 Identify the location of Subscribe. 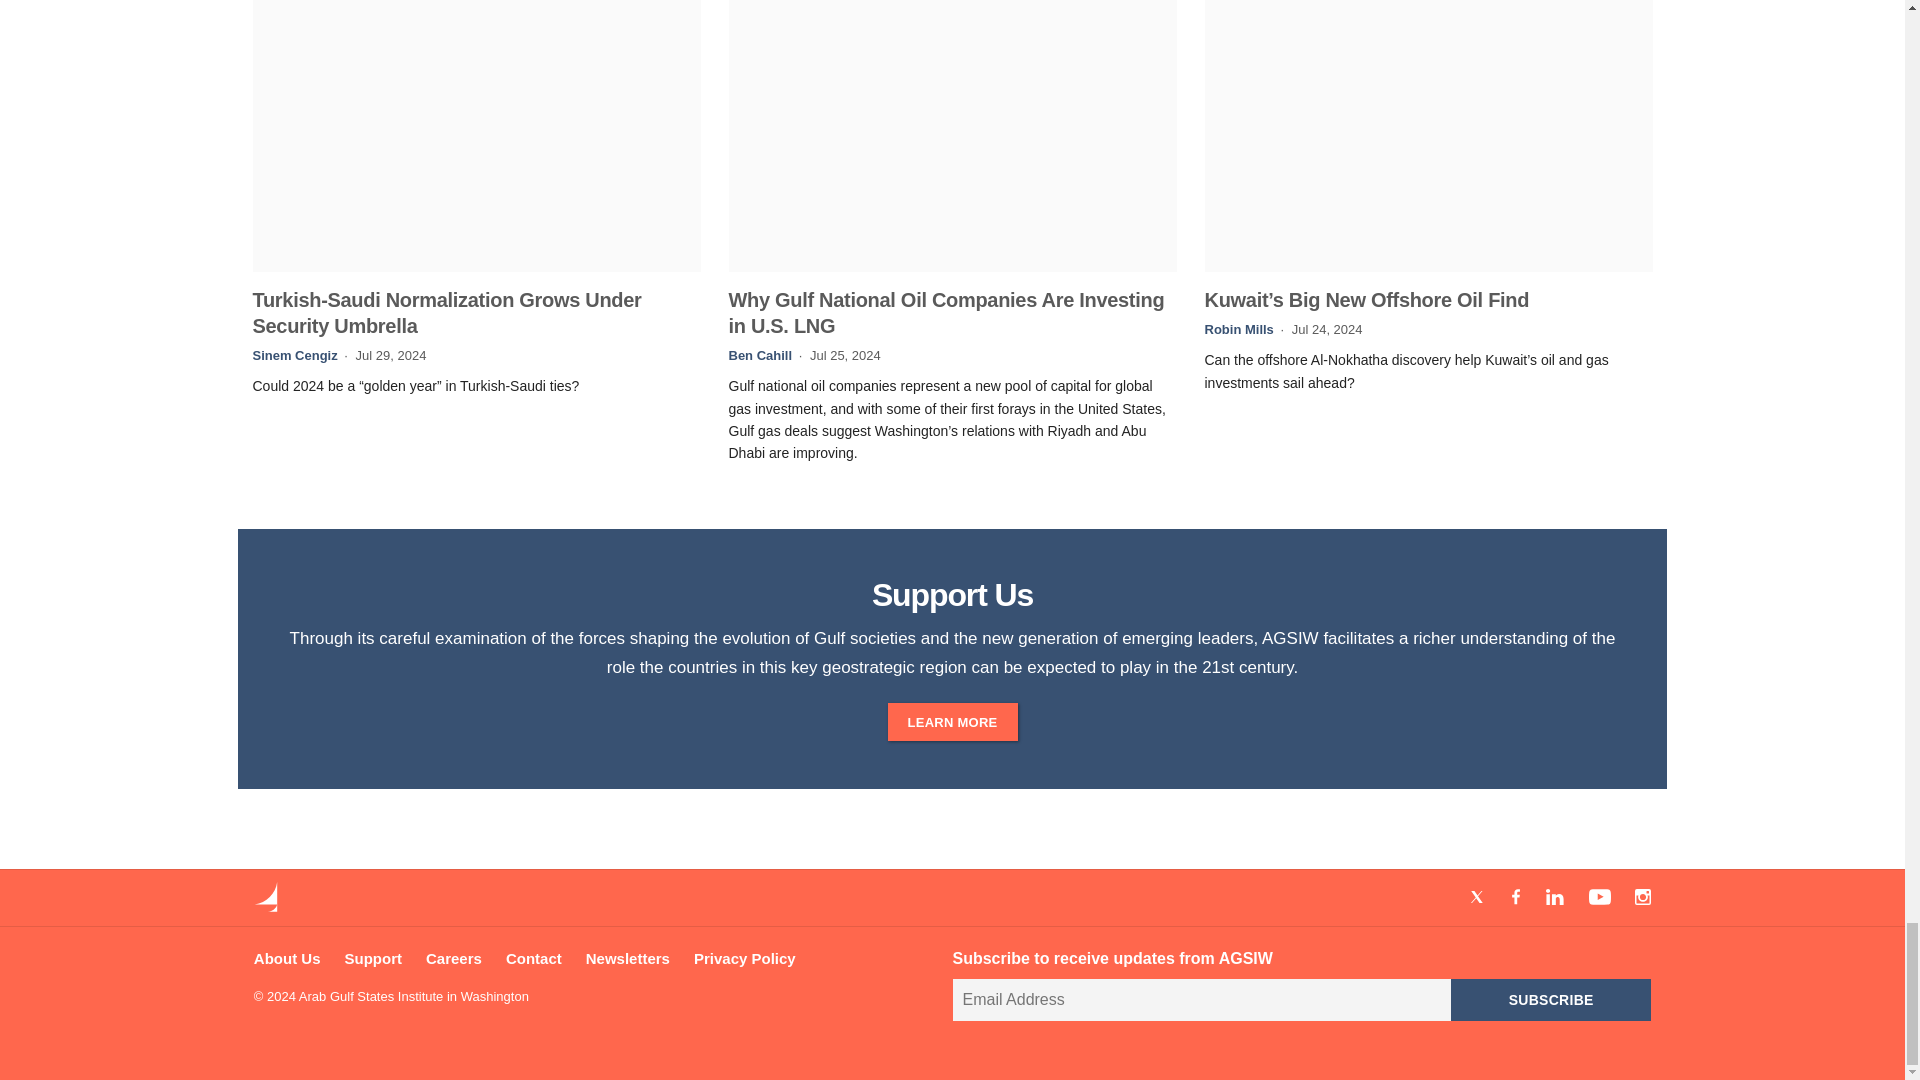
(1551, 999).